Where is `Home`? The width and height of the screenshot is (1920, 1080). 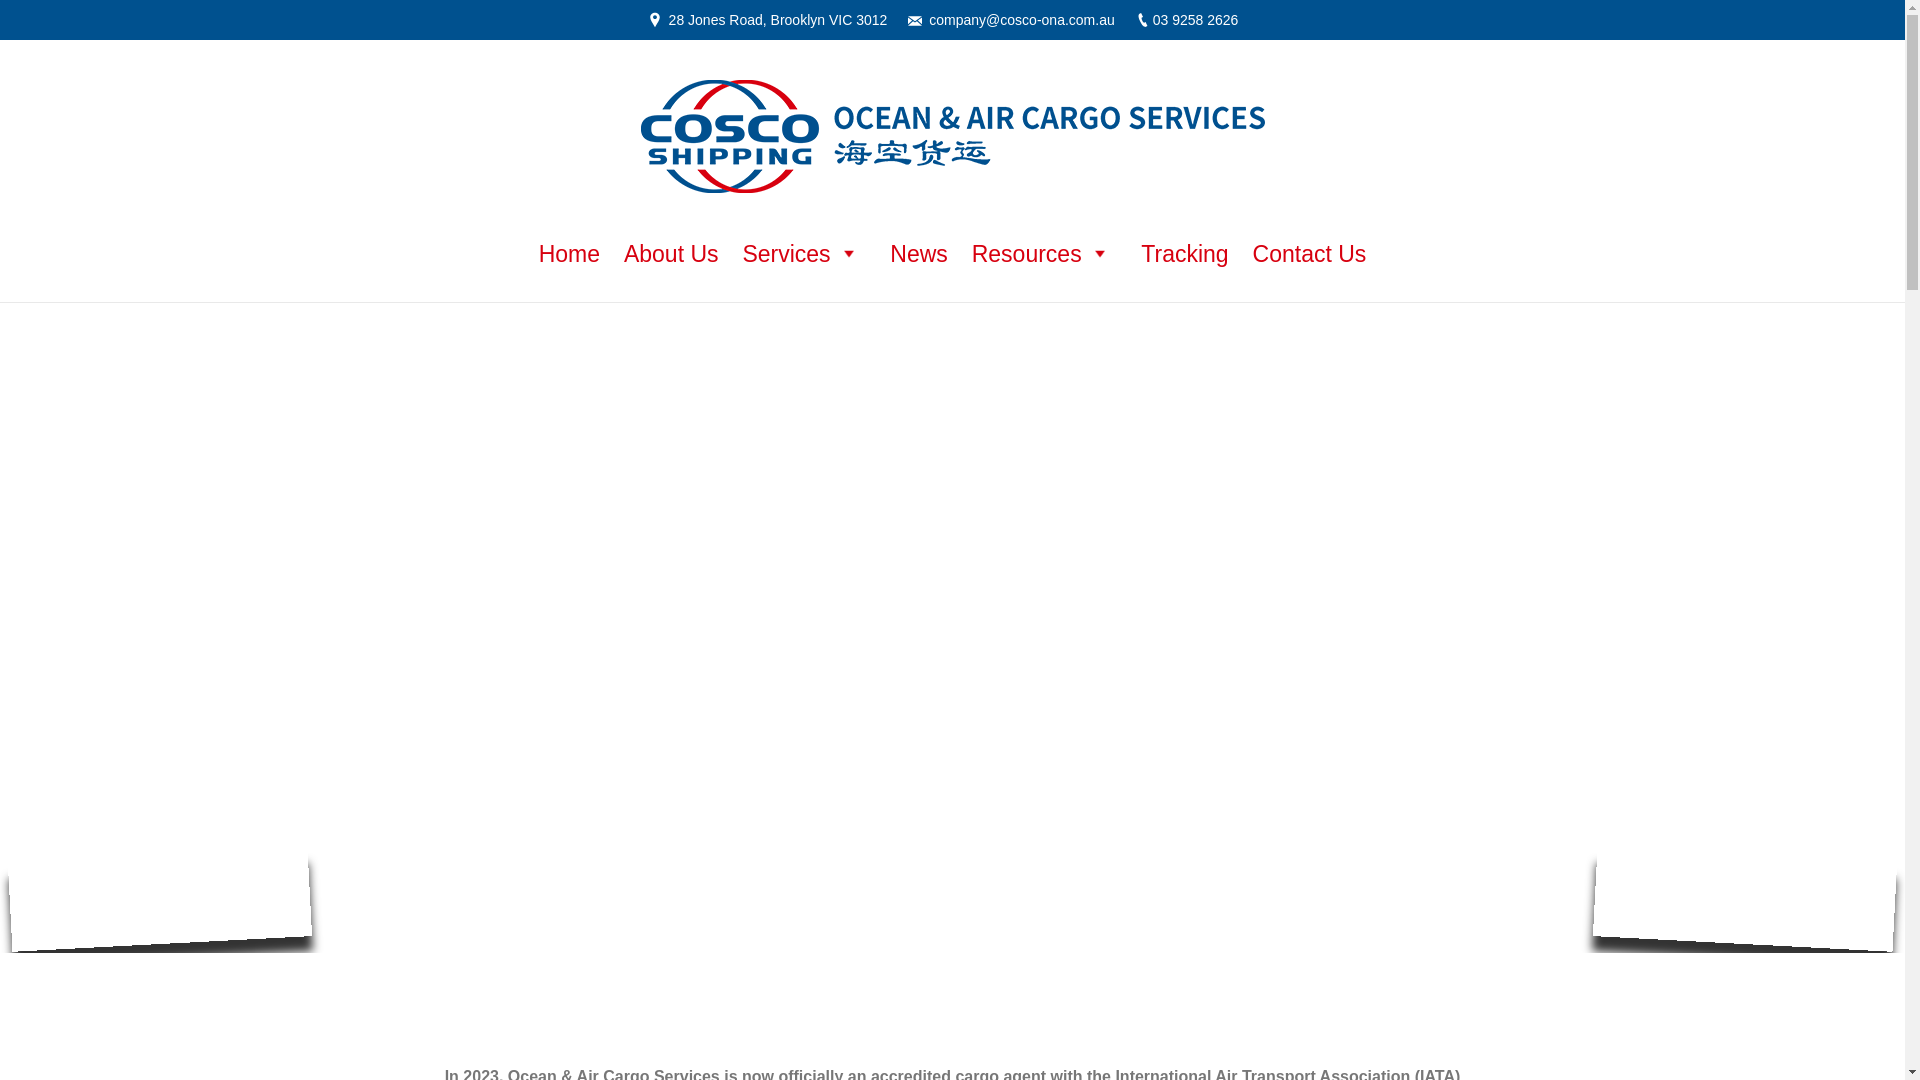
Home is located at coordinates (570, 254).